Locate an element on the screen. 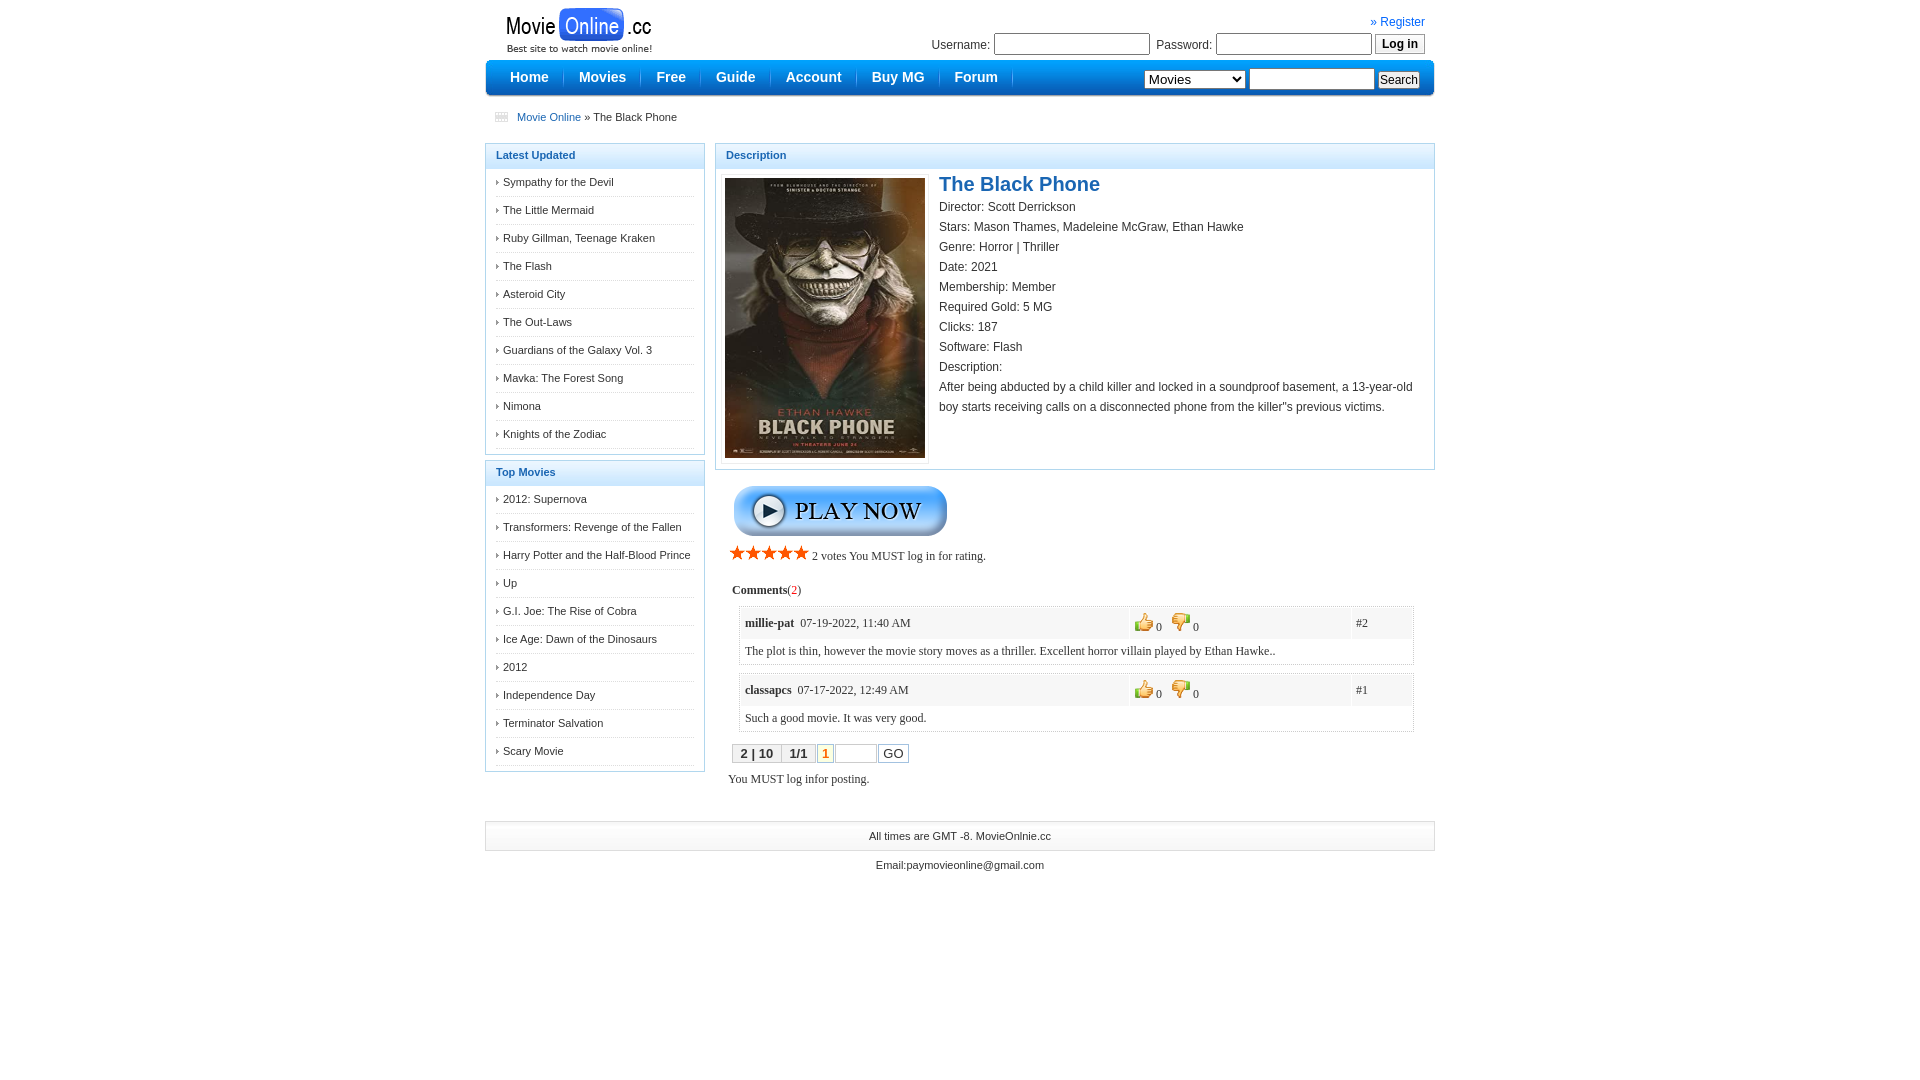  Search is located at coordinates (1399, 80).